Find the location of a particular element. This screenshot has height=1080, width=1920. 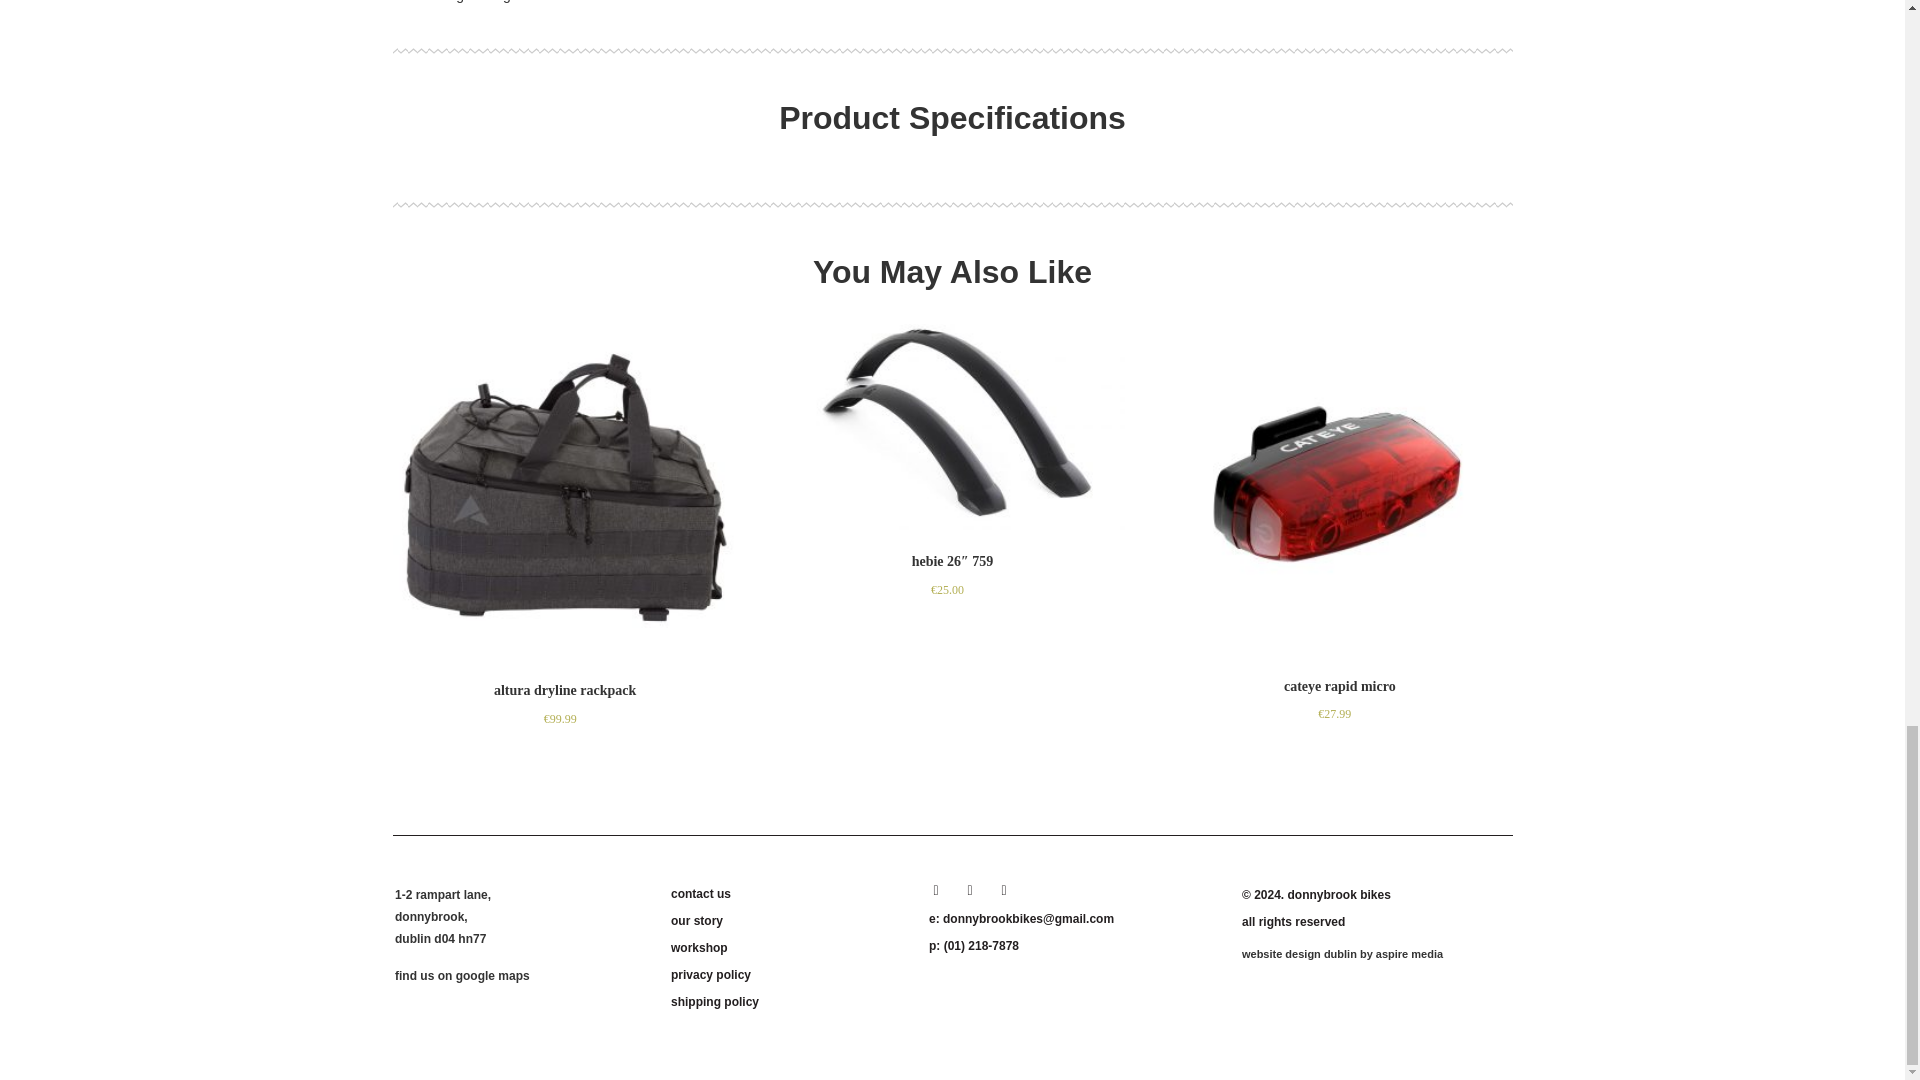

website design dublin is located at coordinates (1300, 954).